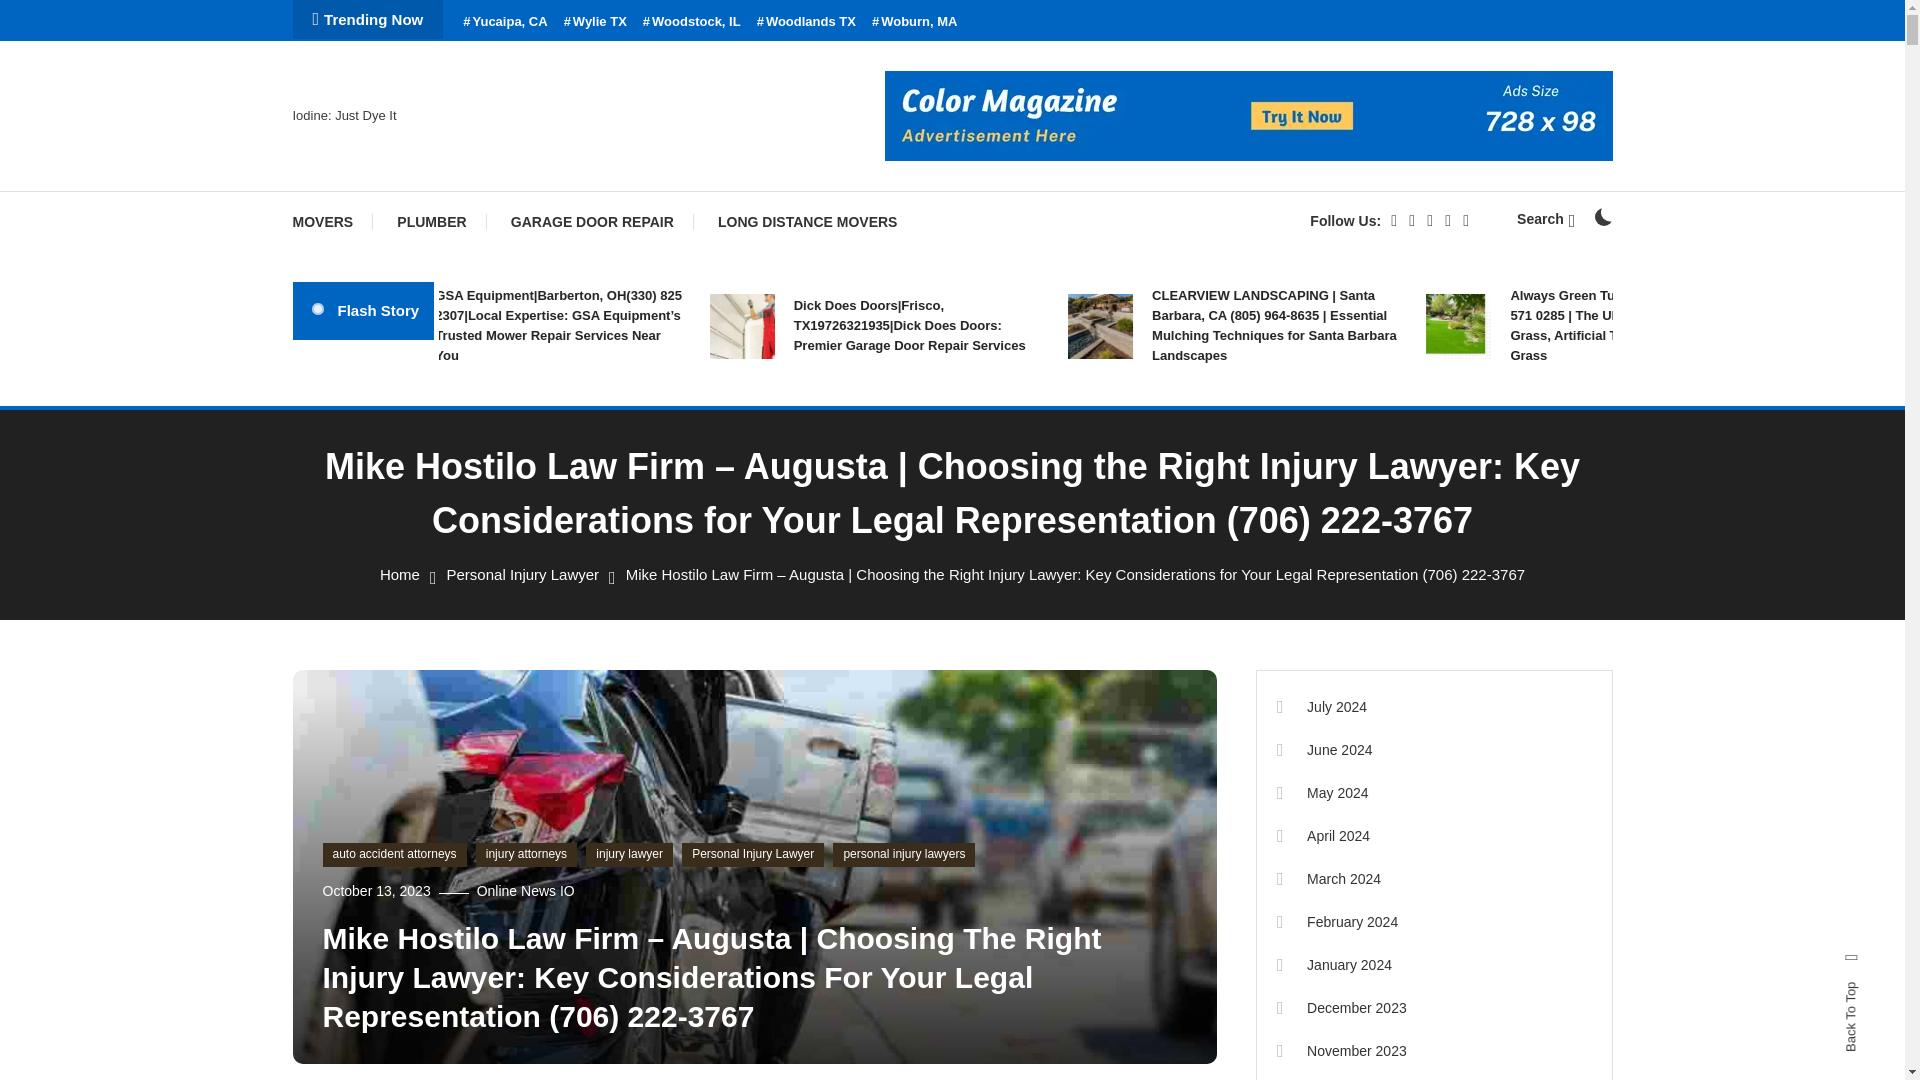 This screenshot has width=1920, height=1080. What do you see at coordinates (400, 574) in the screenshot?
I see `Home` at bounding box center [400, 574].